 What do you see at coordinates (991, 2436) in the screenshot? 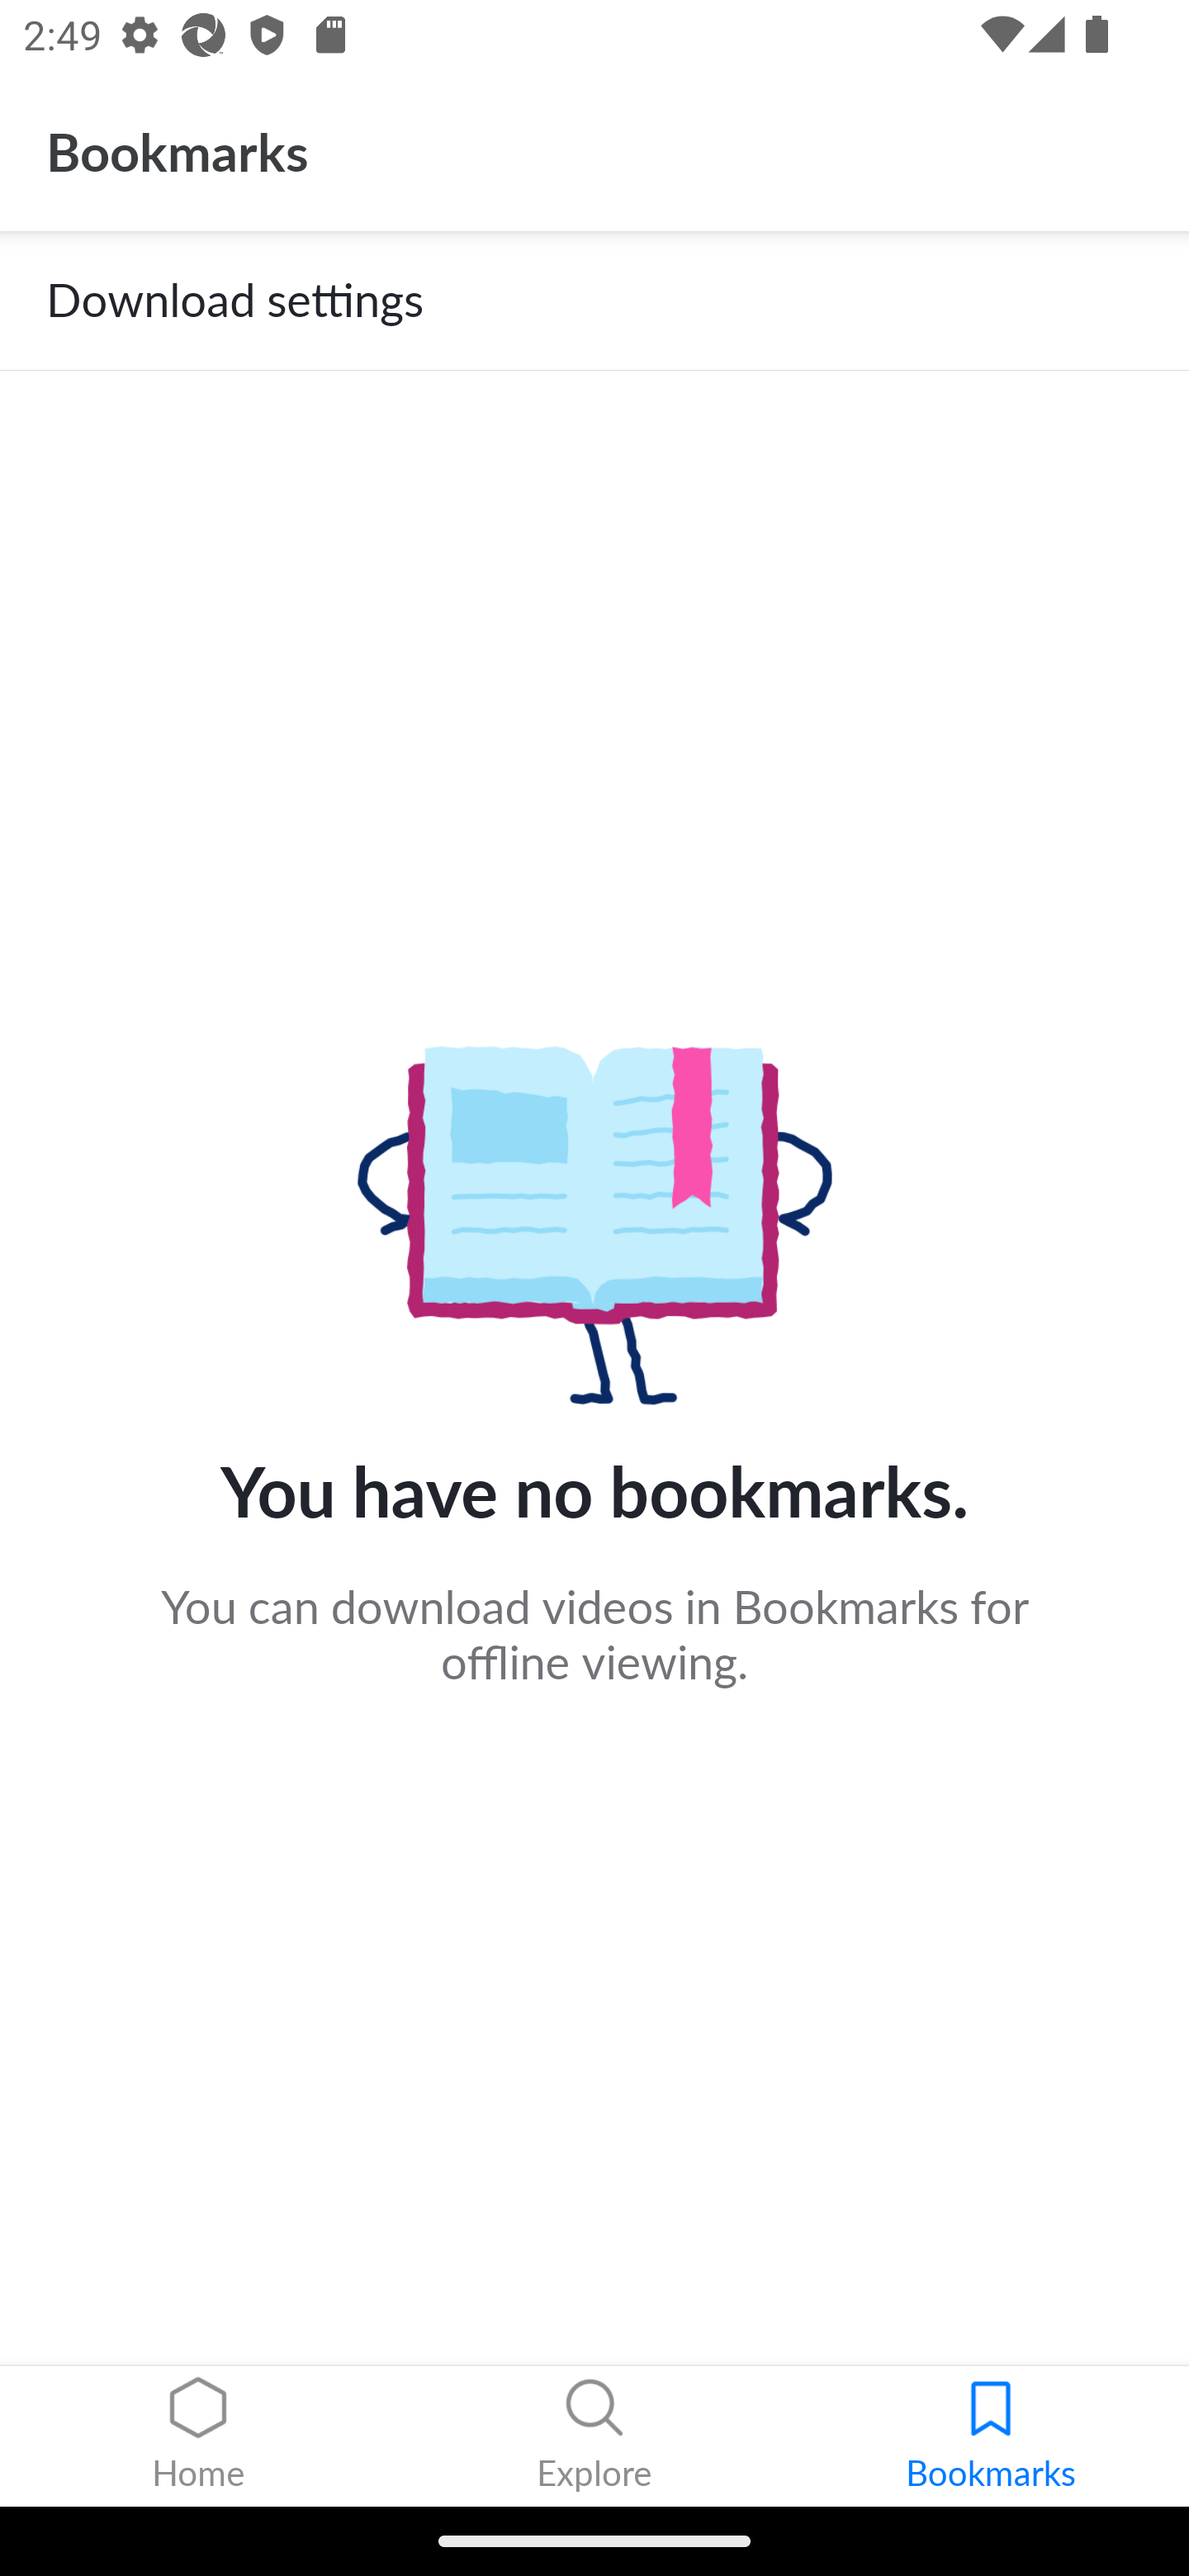
I see `Bookmarks` at bounding box center [991, 2436].